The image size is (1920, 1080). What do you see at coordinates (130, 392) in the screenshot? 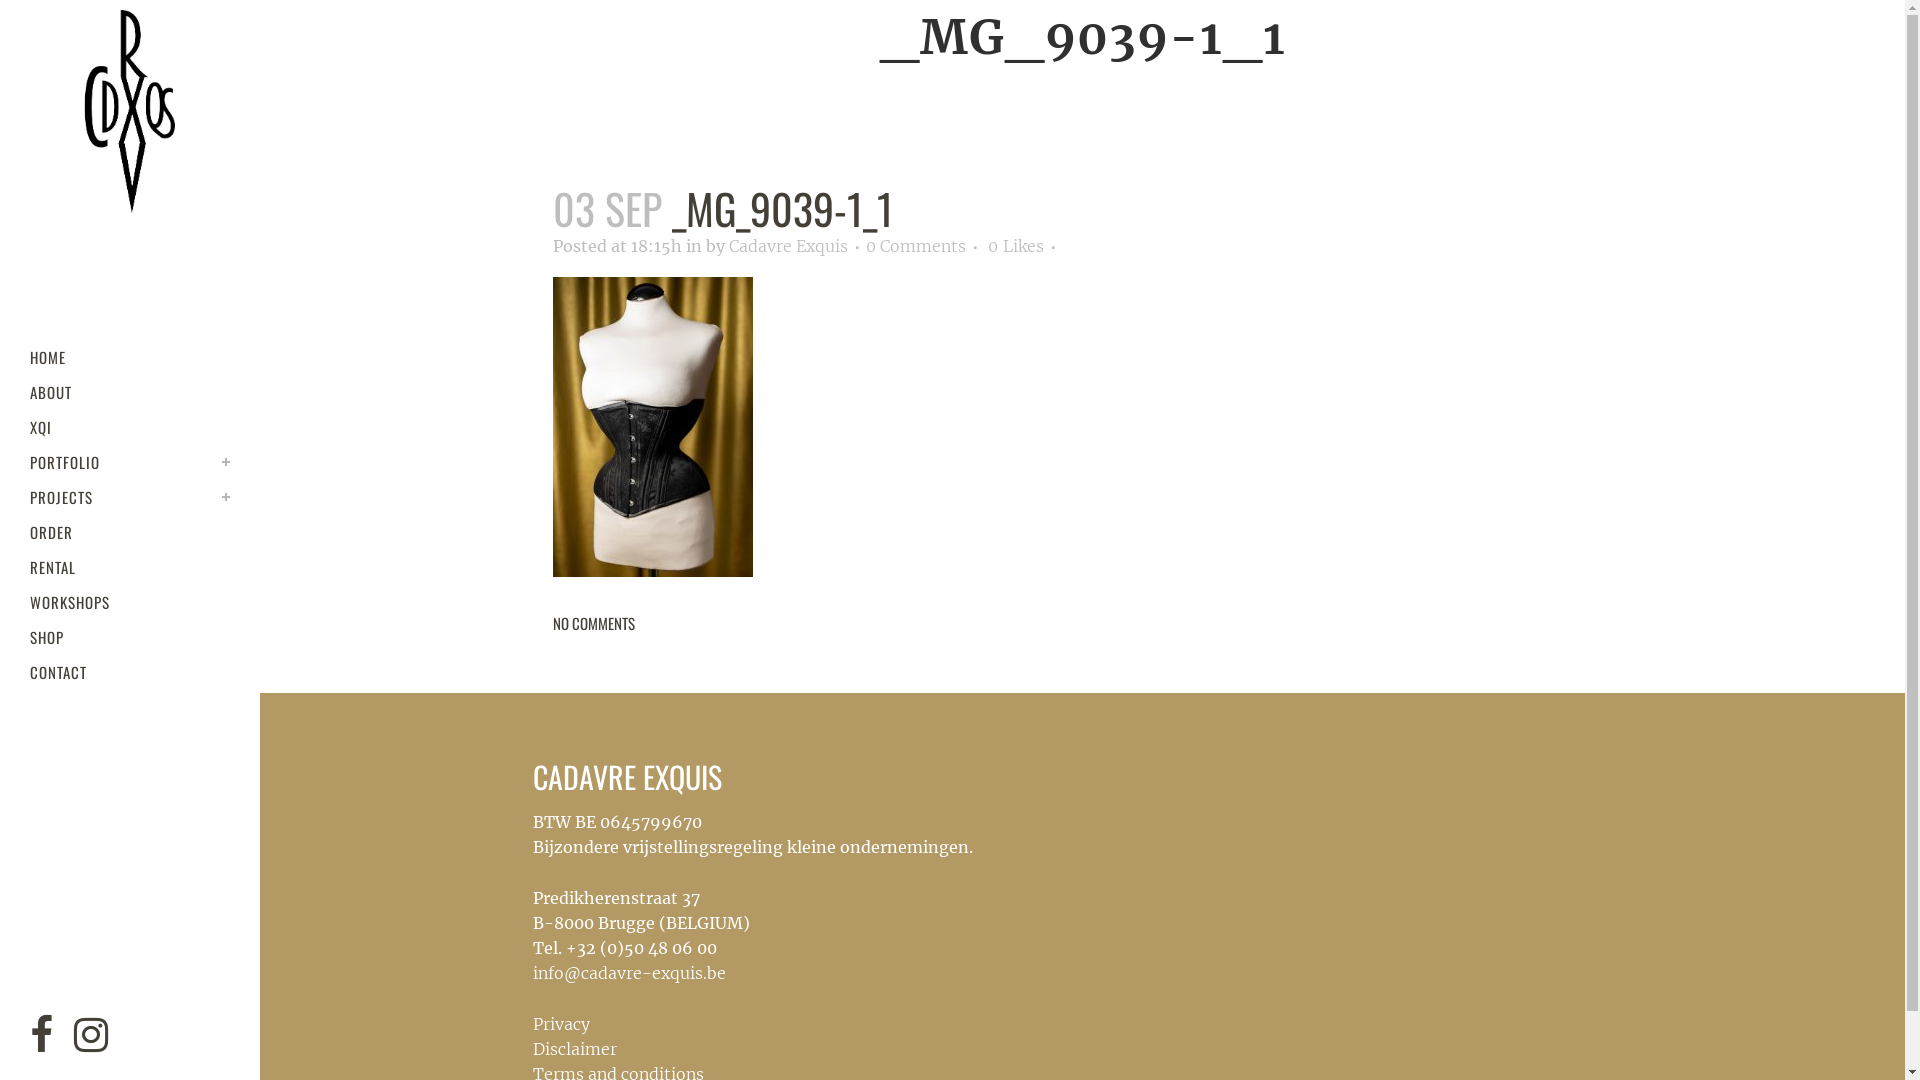
I see `ABOUT` at bounding box center [130, 392].